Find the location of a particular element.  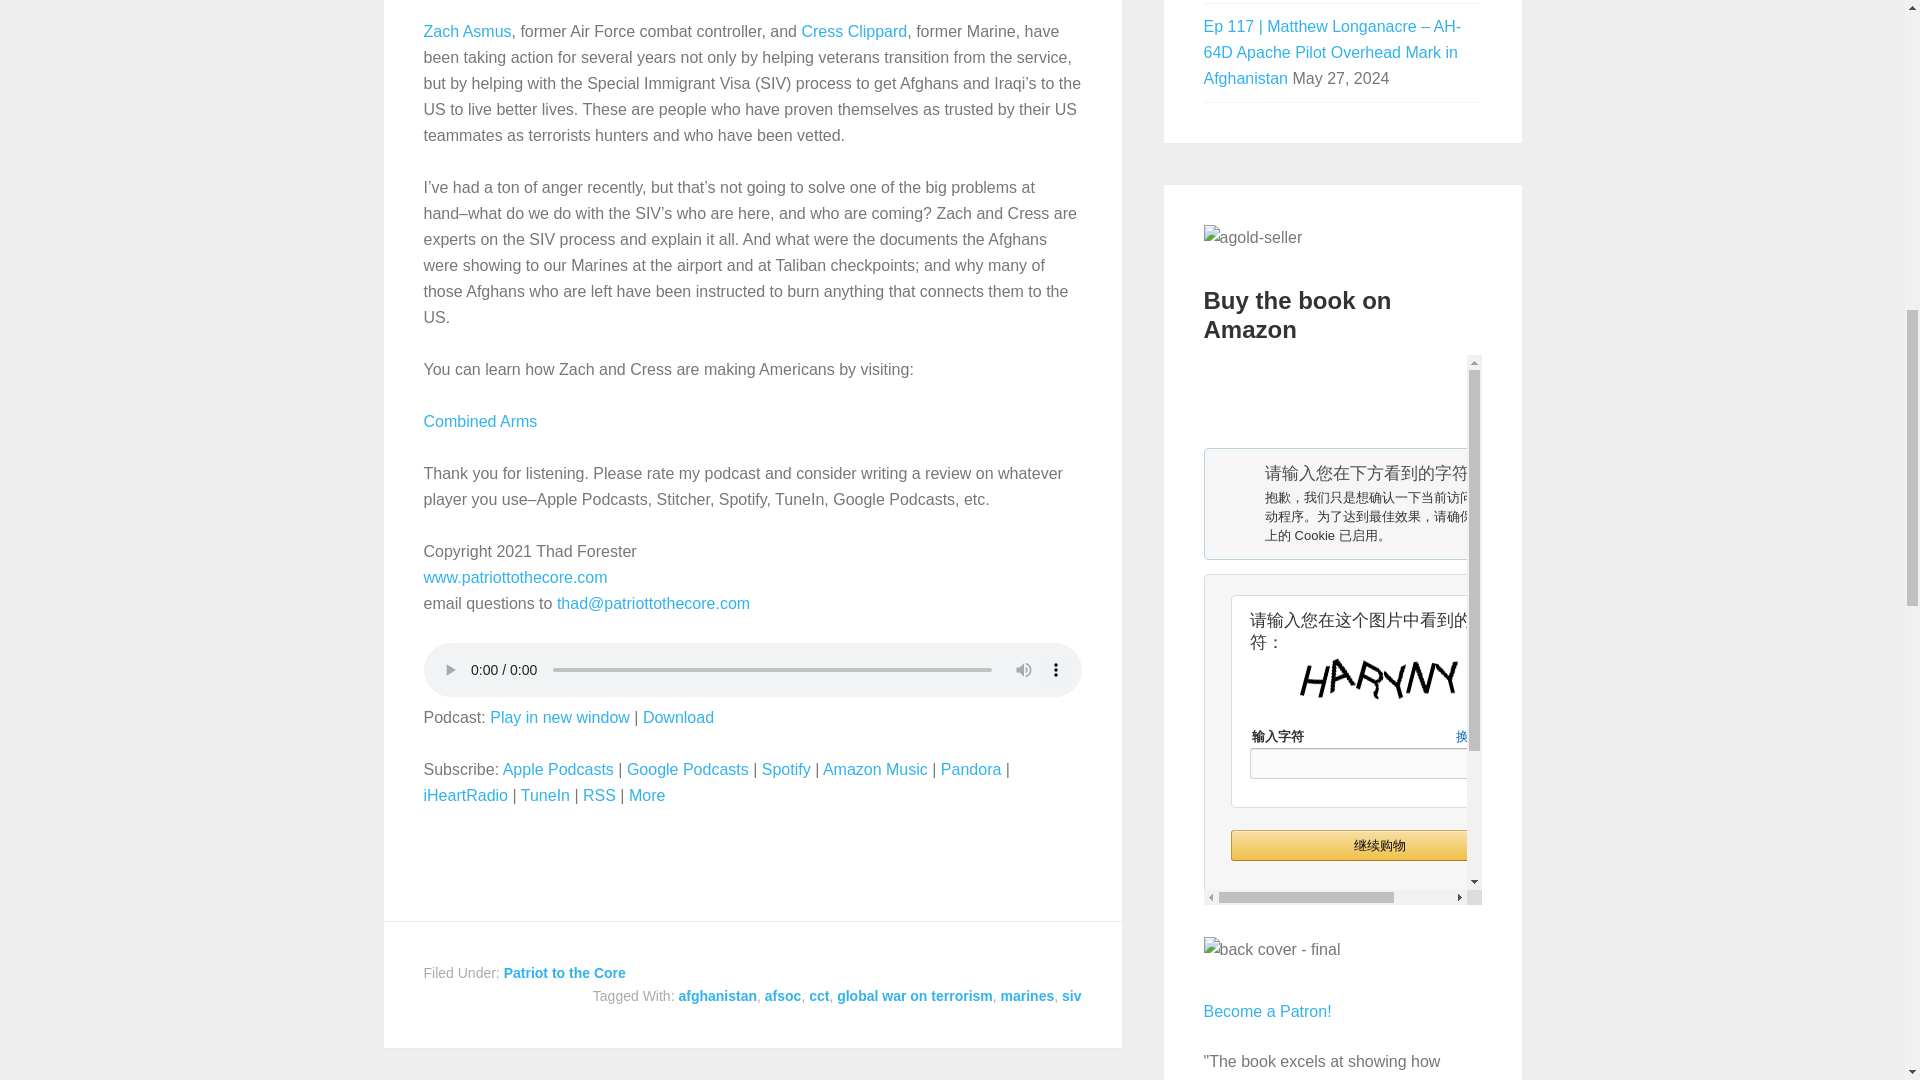

Subscribe on Amazon Music is located at coordinates (875, 769).